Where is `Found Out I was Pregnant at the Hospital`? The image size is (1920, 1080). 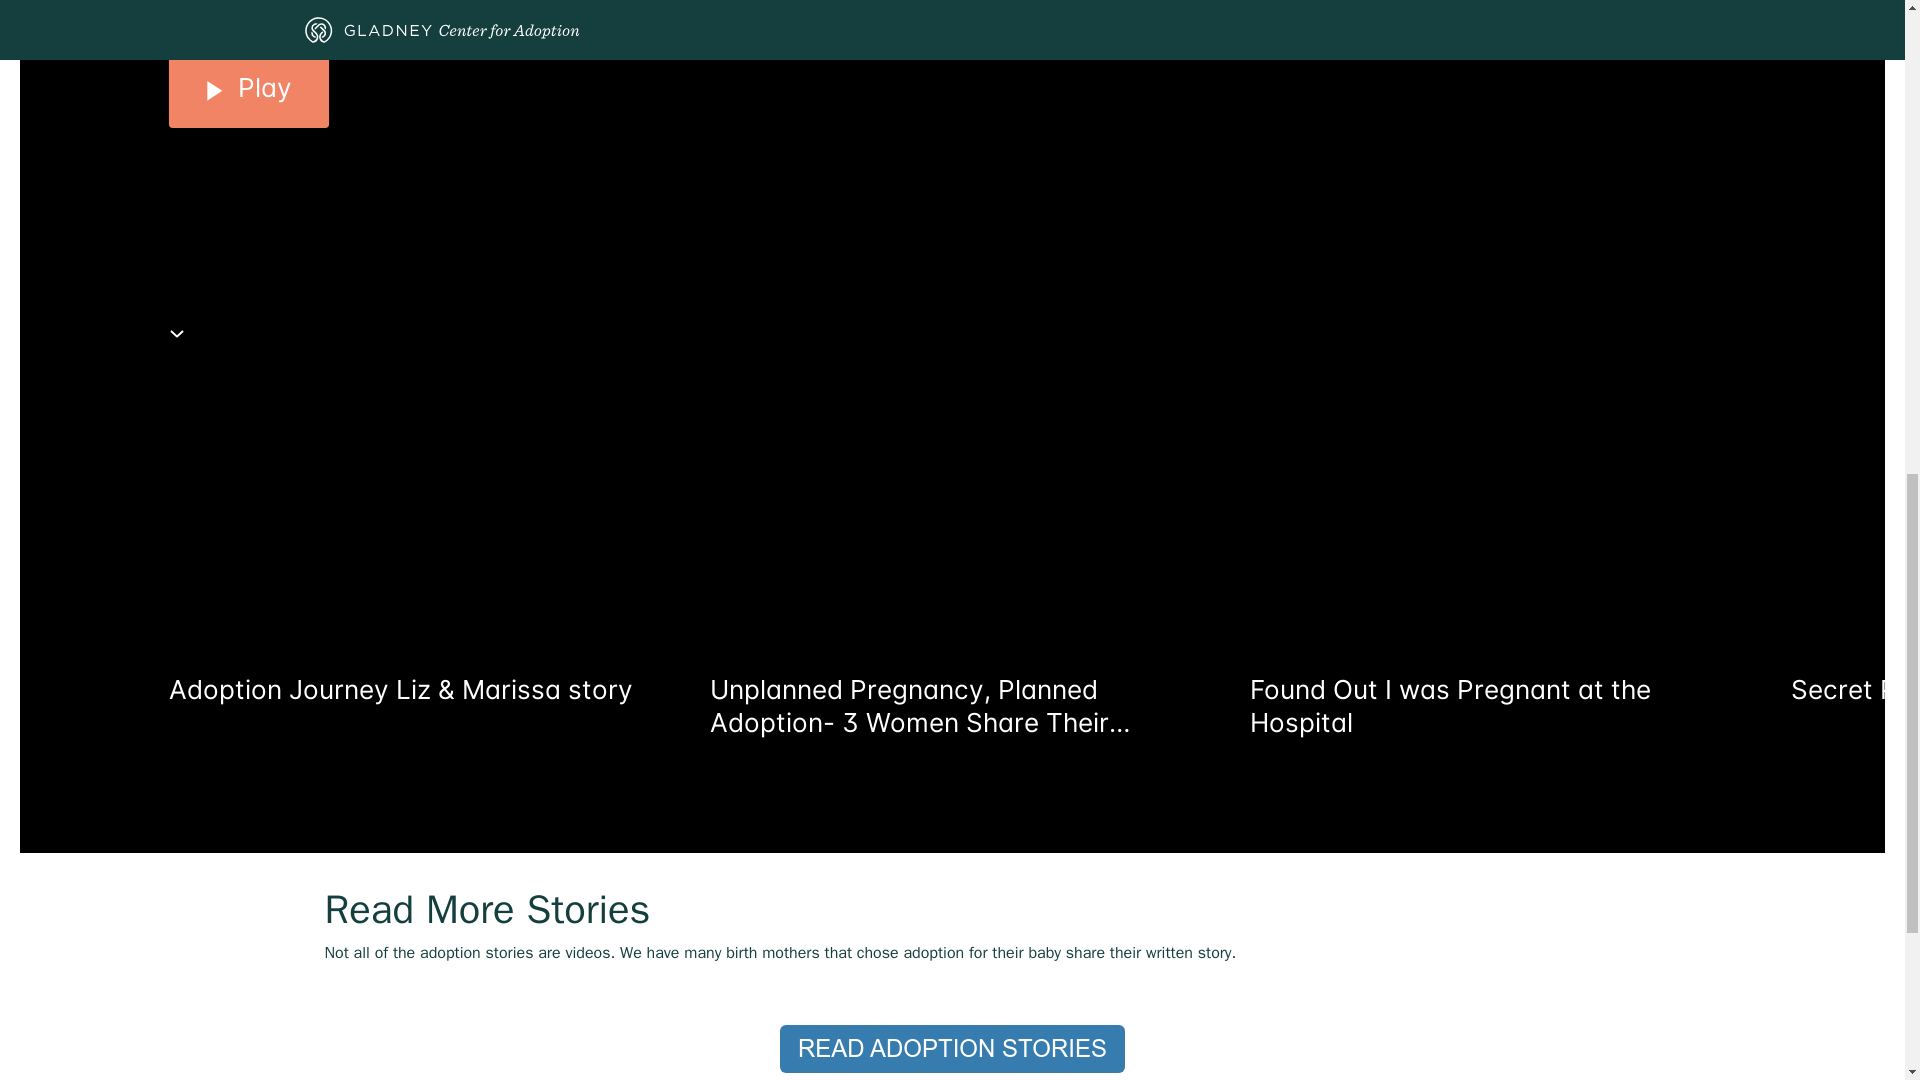
Found Out I was Pregnant at the Hospital is located at coordinates (1482, 608).